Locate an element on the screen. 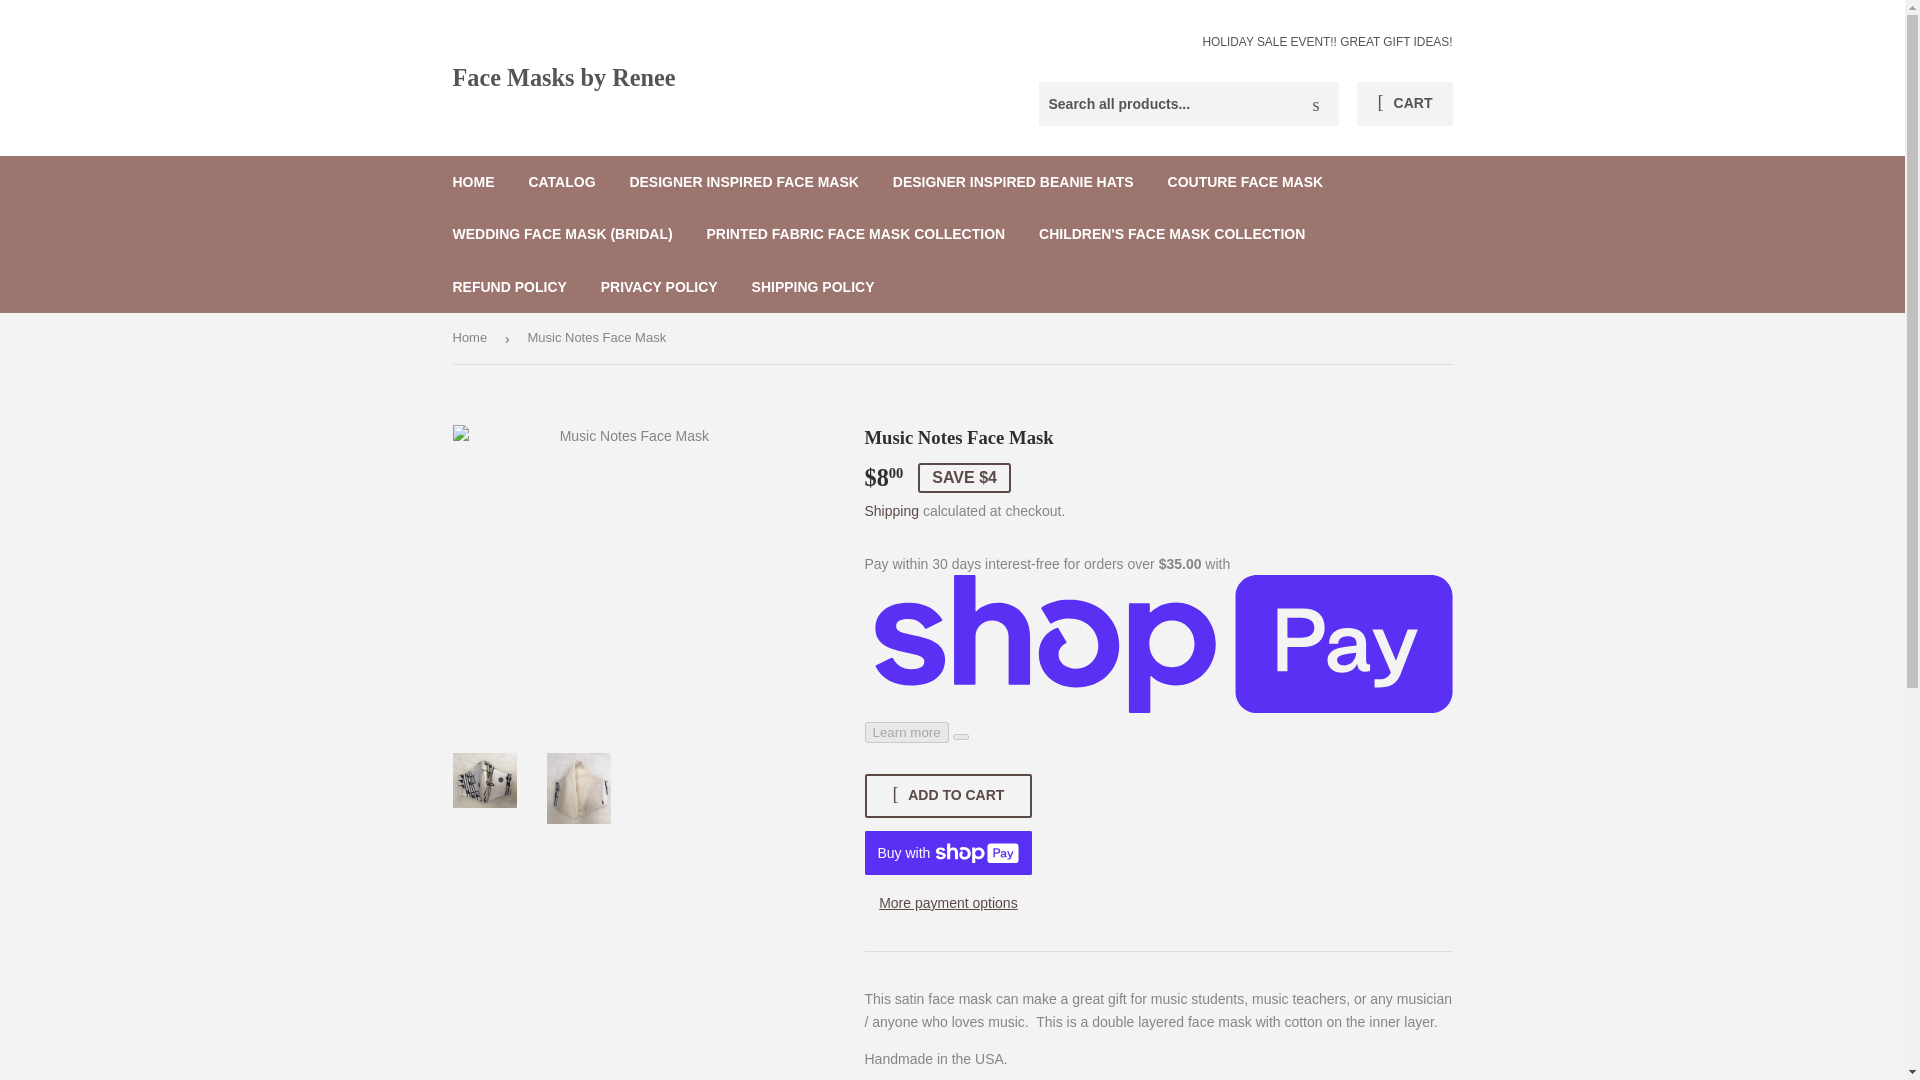 This screenshot has width=1920, height=1080. SHIPPING POLICY is located at coordinates (814, 287).